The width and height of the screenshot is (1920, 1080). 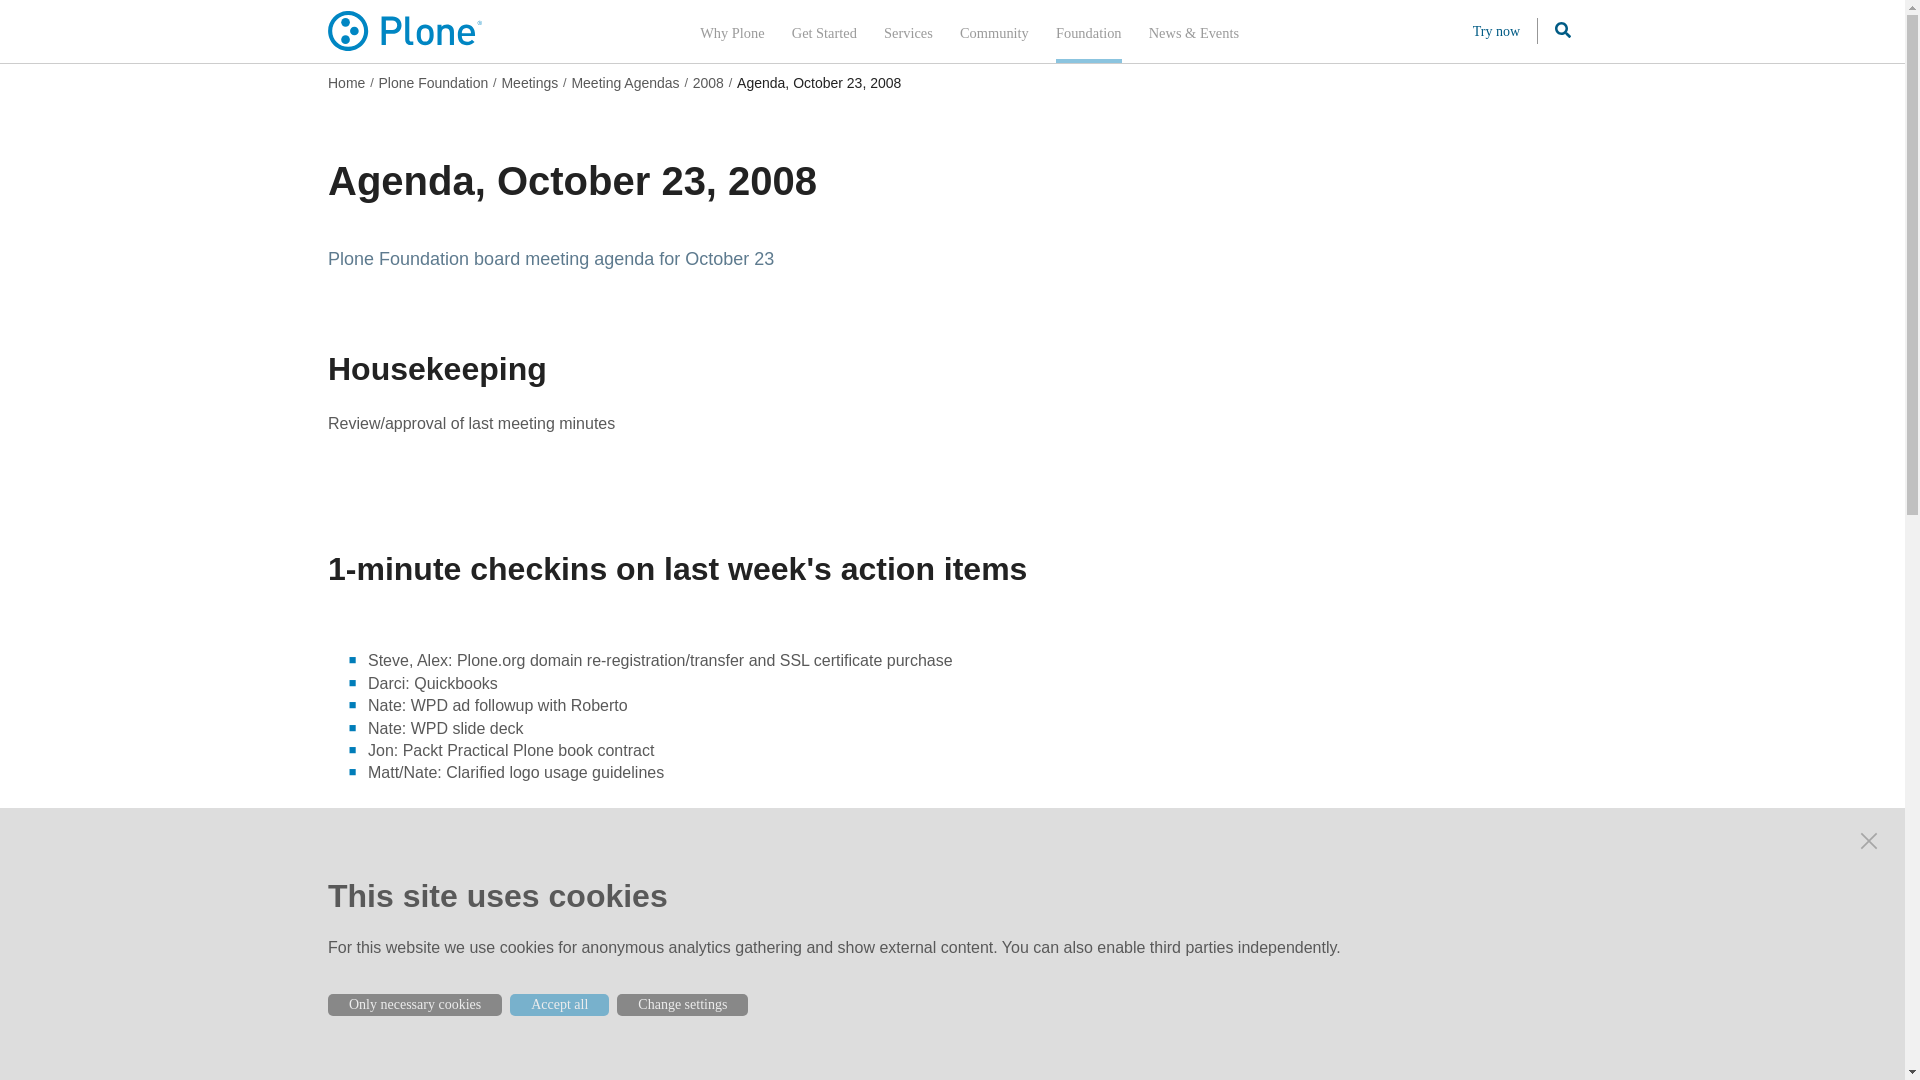 I want to click on Plone.org, so click(x=406, y=30).